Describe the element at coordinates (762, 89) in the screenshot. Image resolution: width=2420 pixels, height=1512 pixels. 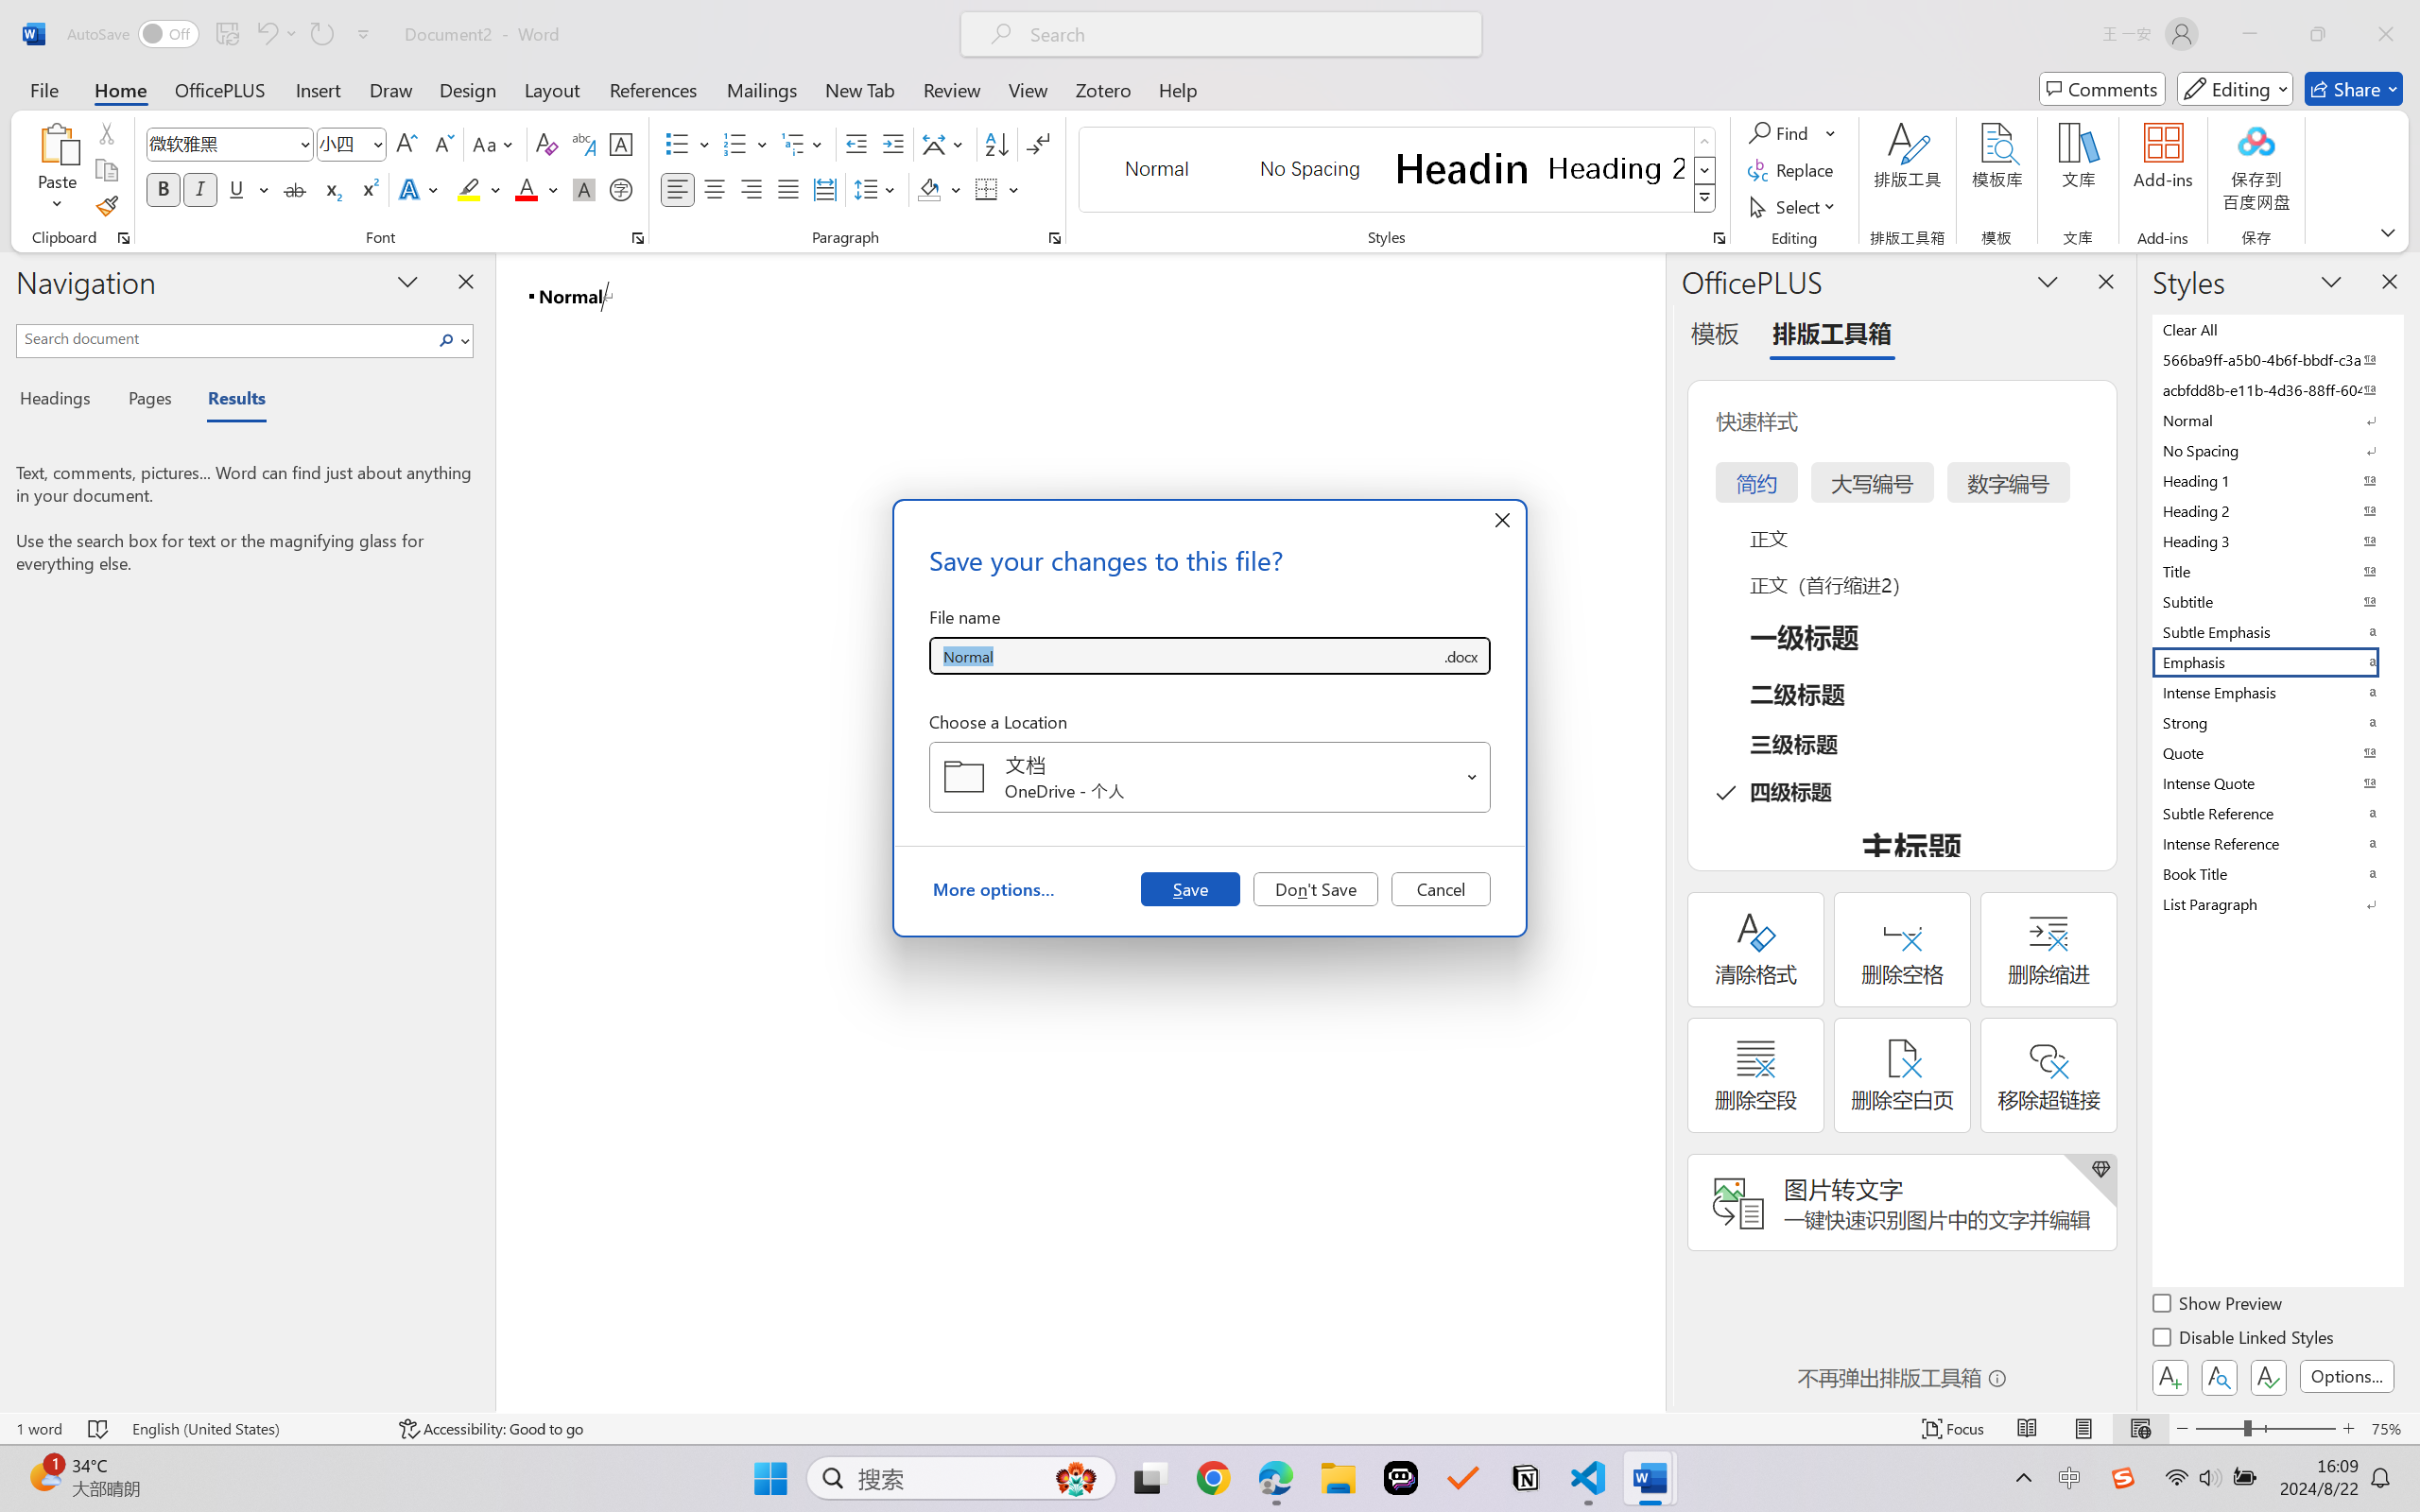
I see `Mailings` at that location.